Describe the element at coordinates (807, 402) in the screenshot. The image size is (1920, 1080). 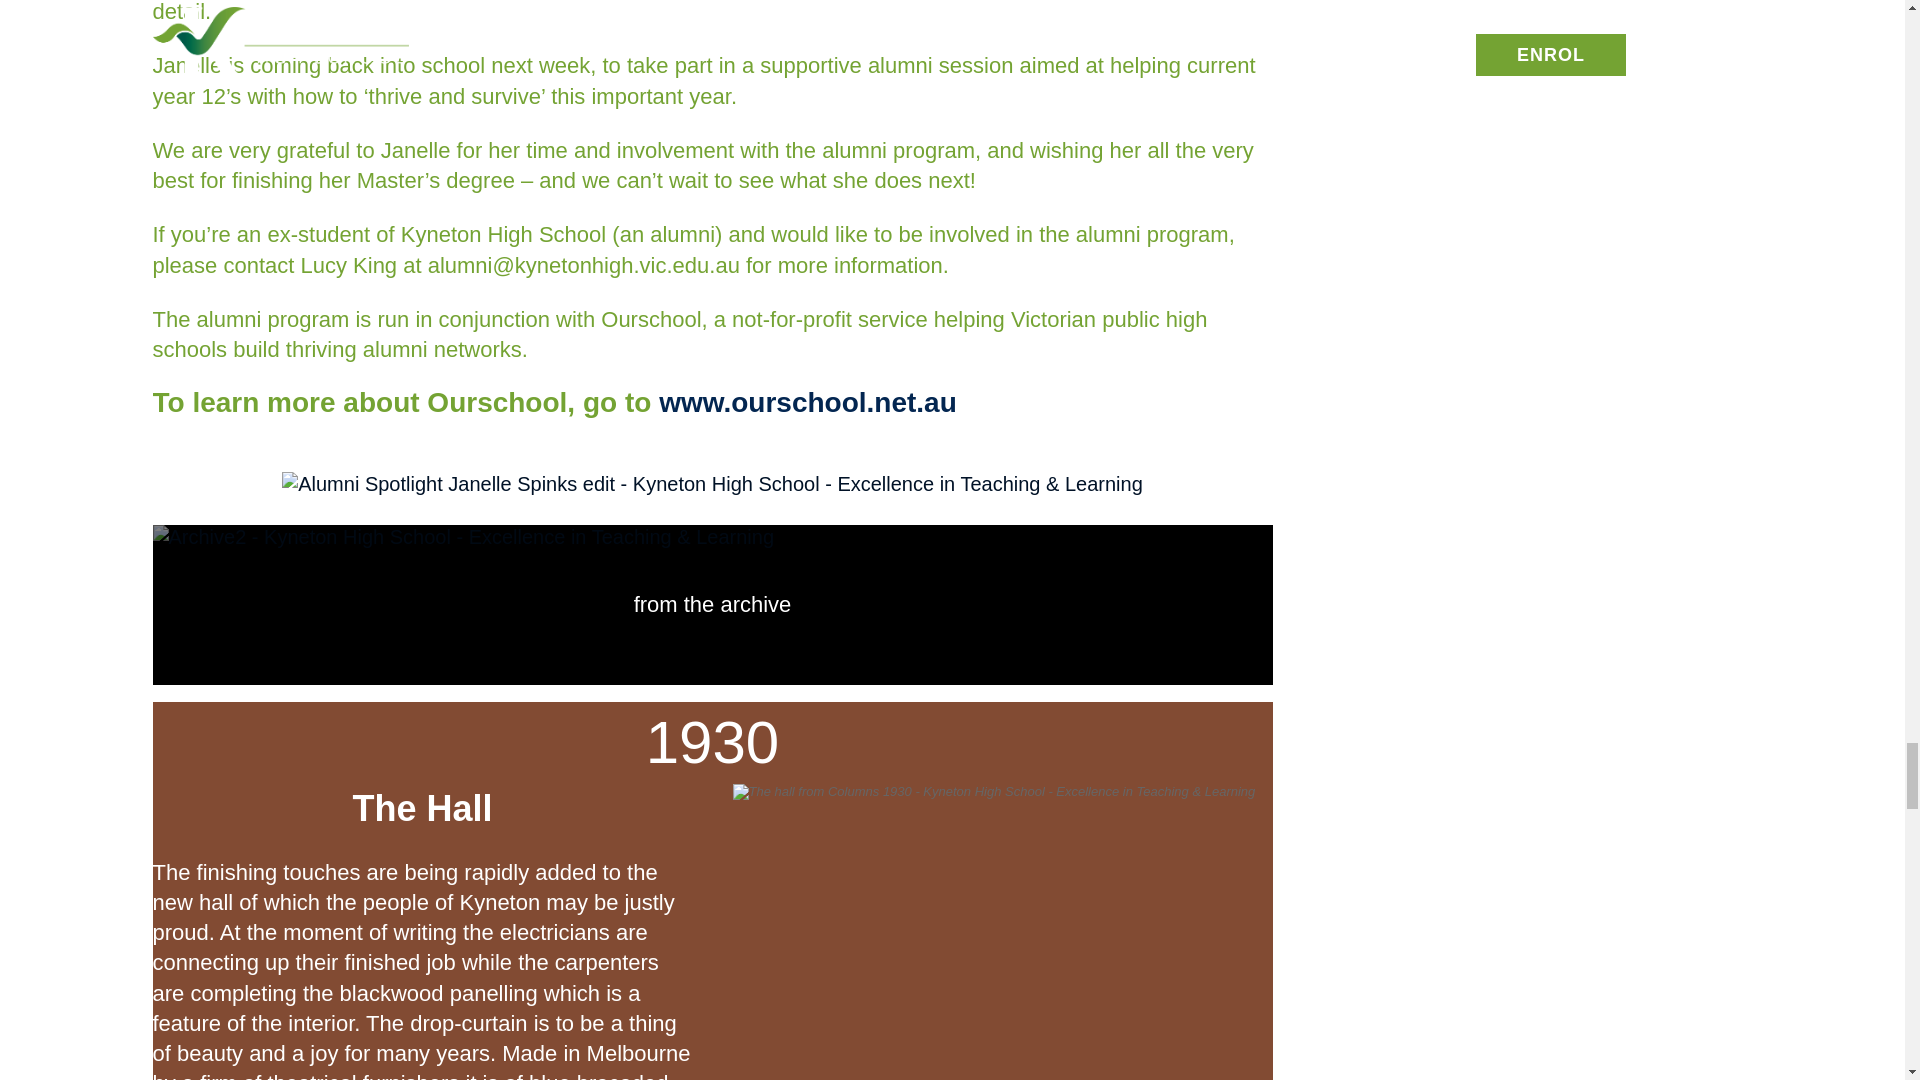
I see `www.ourschool.net.au` at that location.